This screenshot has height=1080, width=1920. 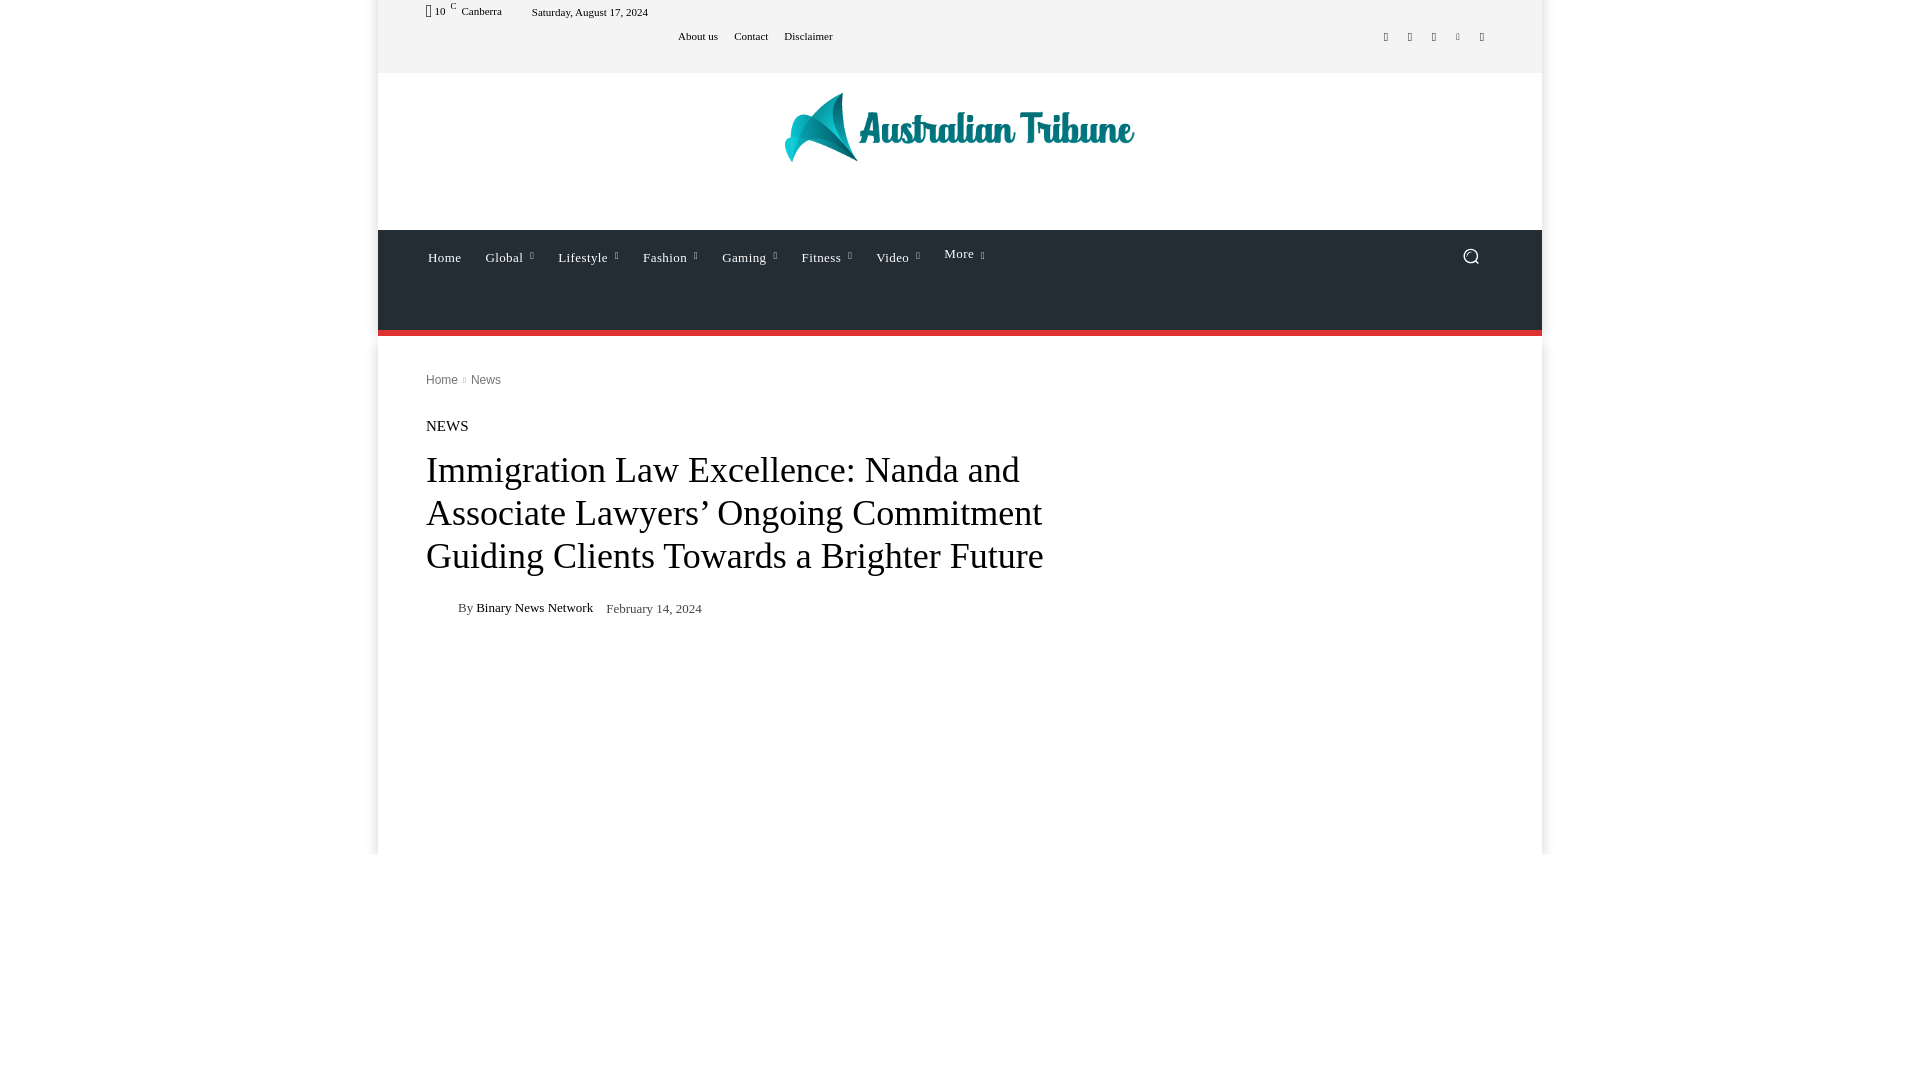 What do you see at coordinates (508, 256) in the screenshot?
I see `Global` at bounding box center [508, 256].